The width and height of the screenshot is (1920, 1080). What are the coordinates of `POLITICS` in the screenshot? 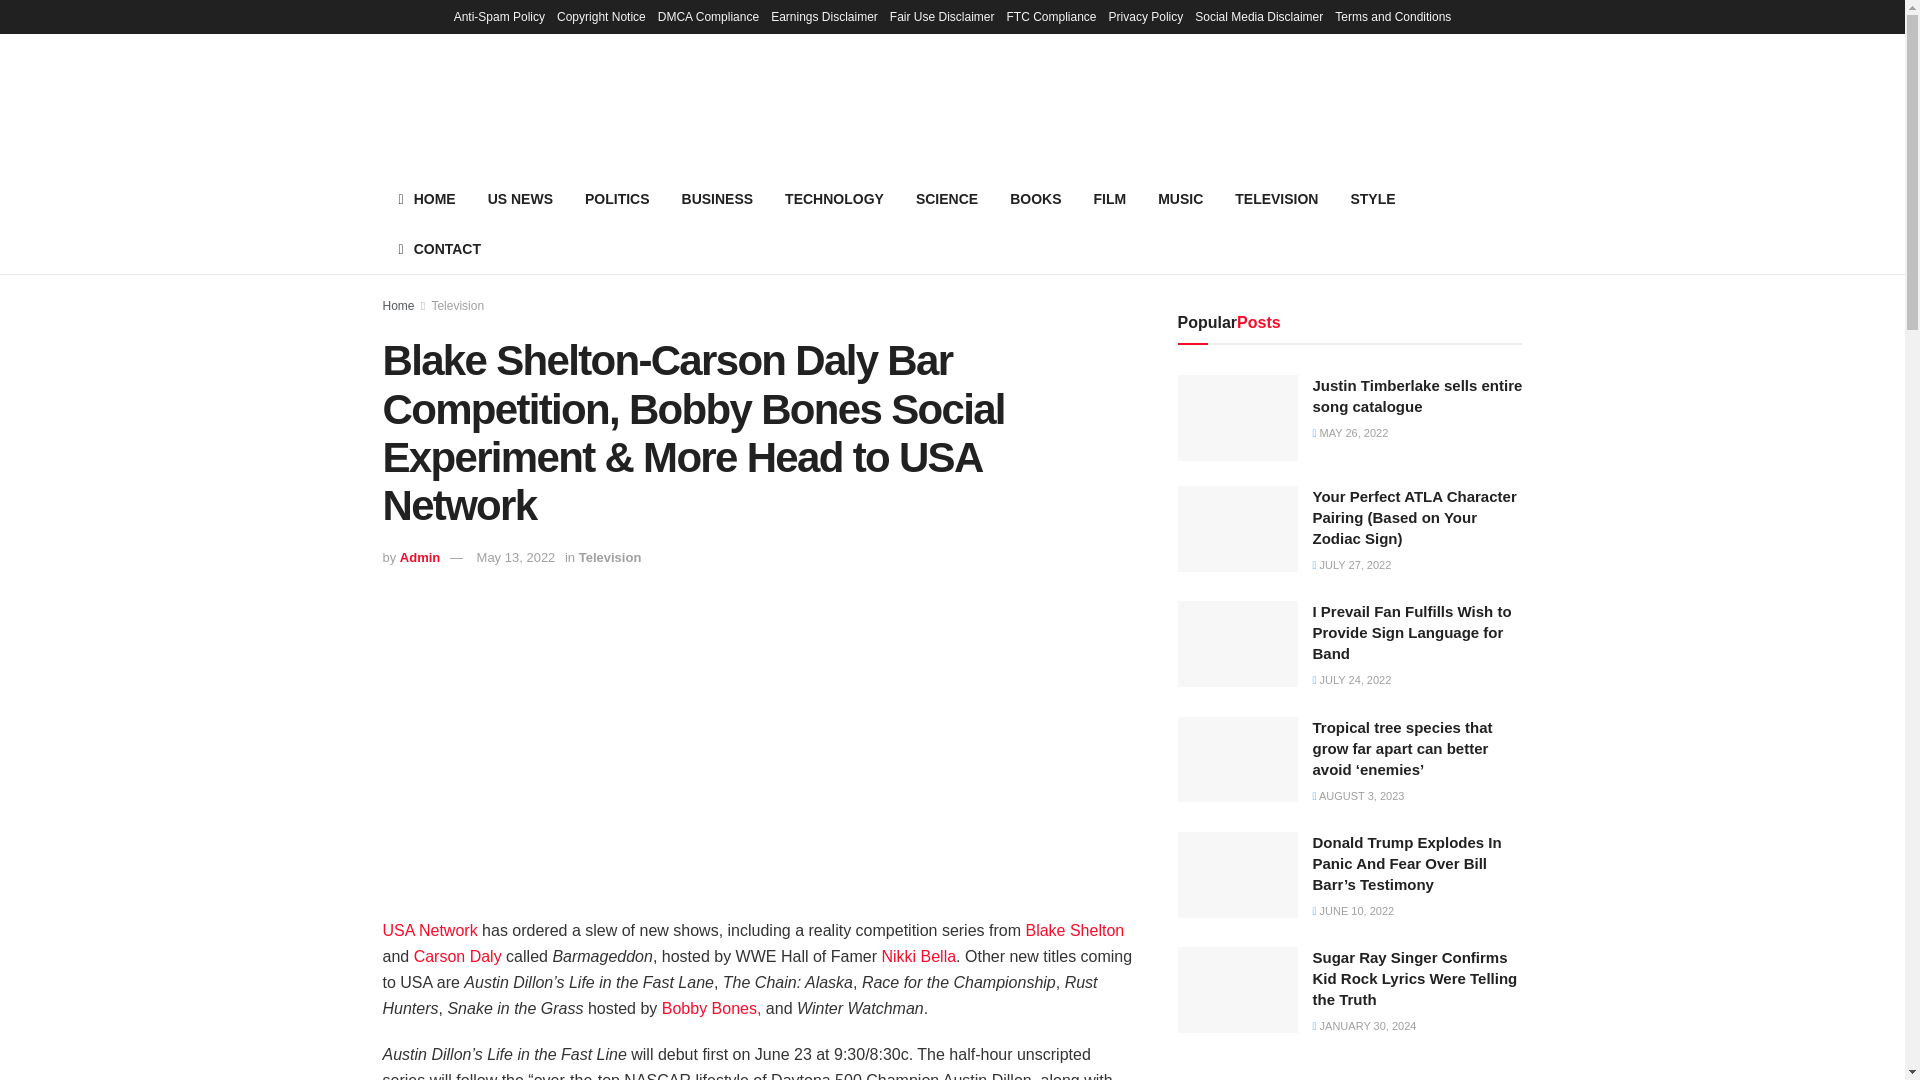 It's located at (617, 198).